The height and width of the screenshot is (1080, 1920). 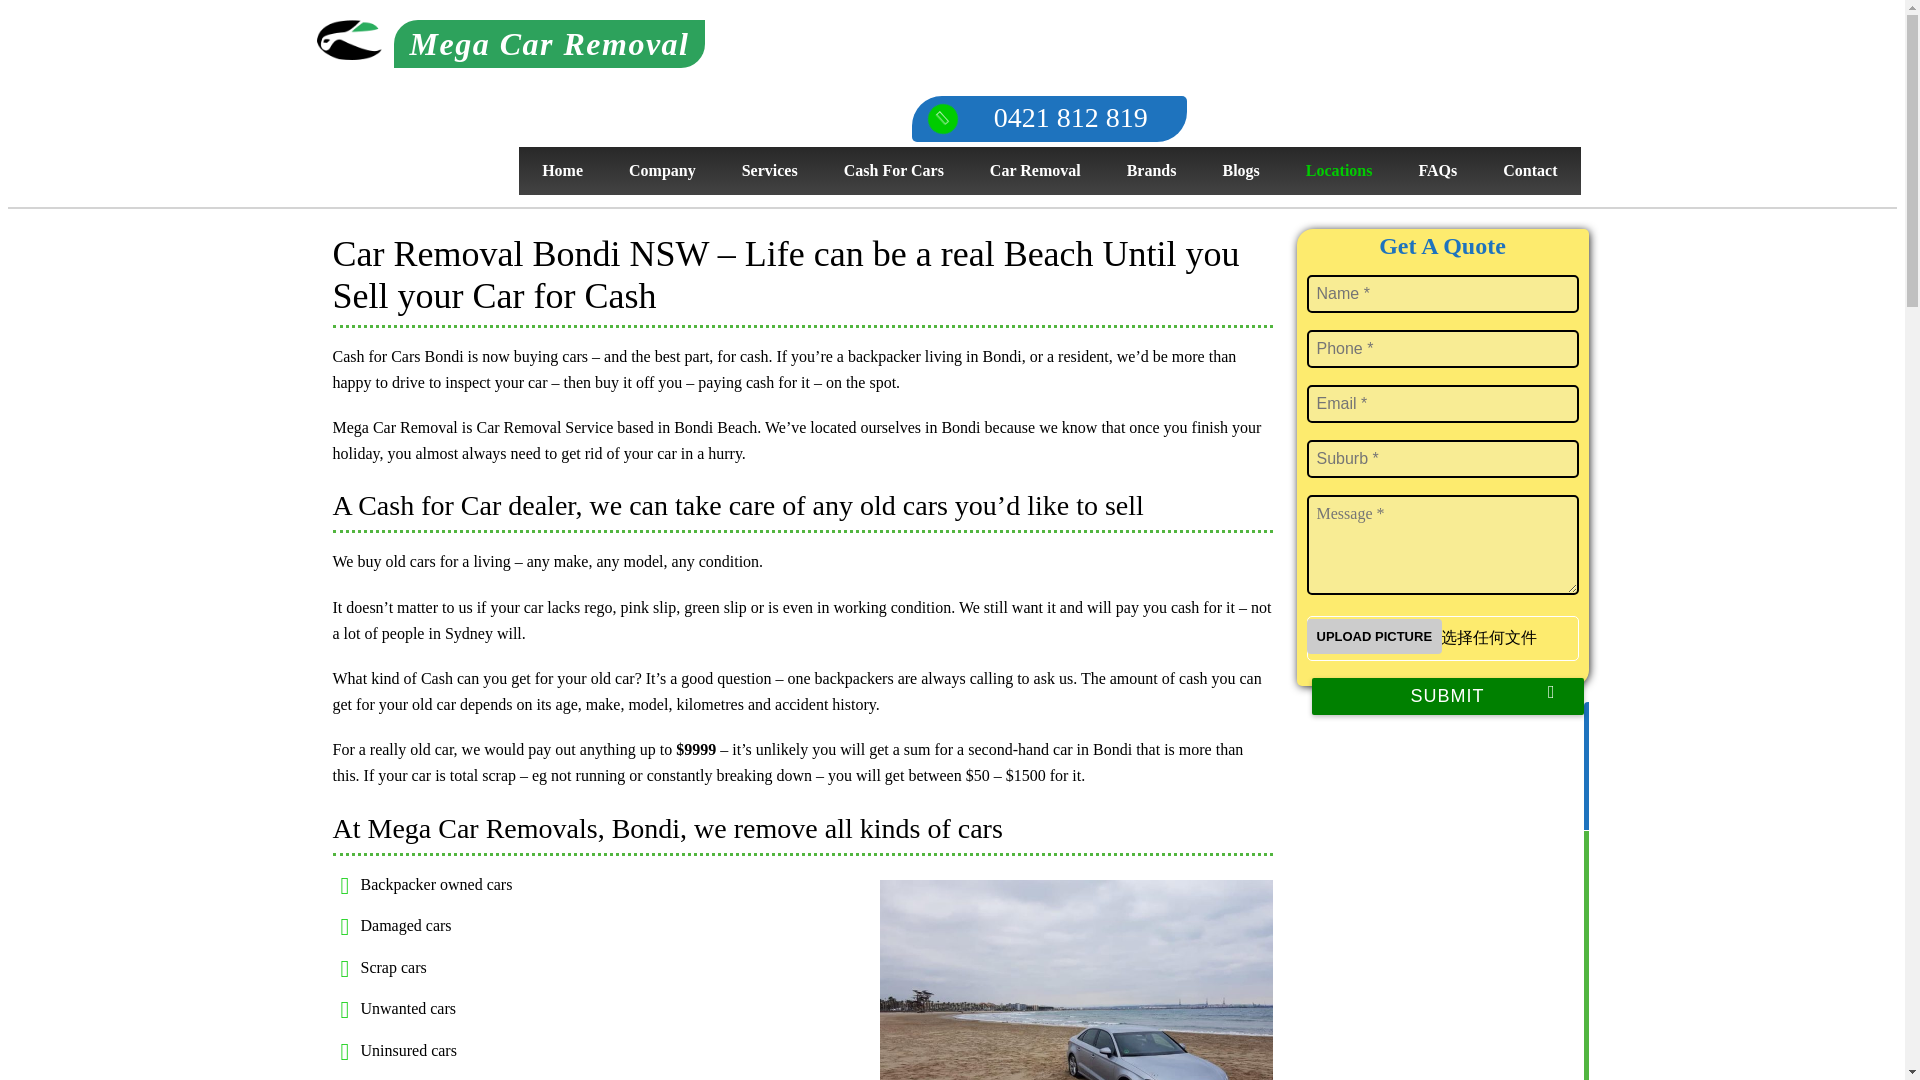 What do you see at coordinates (1152, 170) in the screenshot?
I see `Brands` at bounding box center [1152, 170].